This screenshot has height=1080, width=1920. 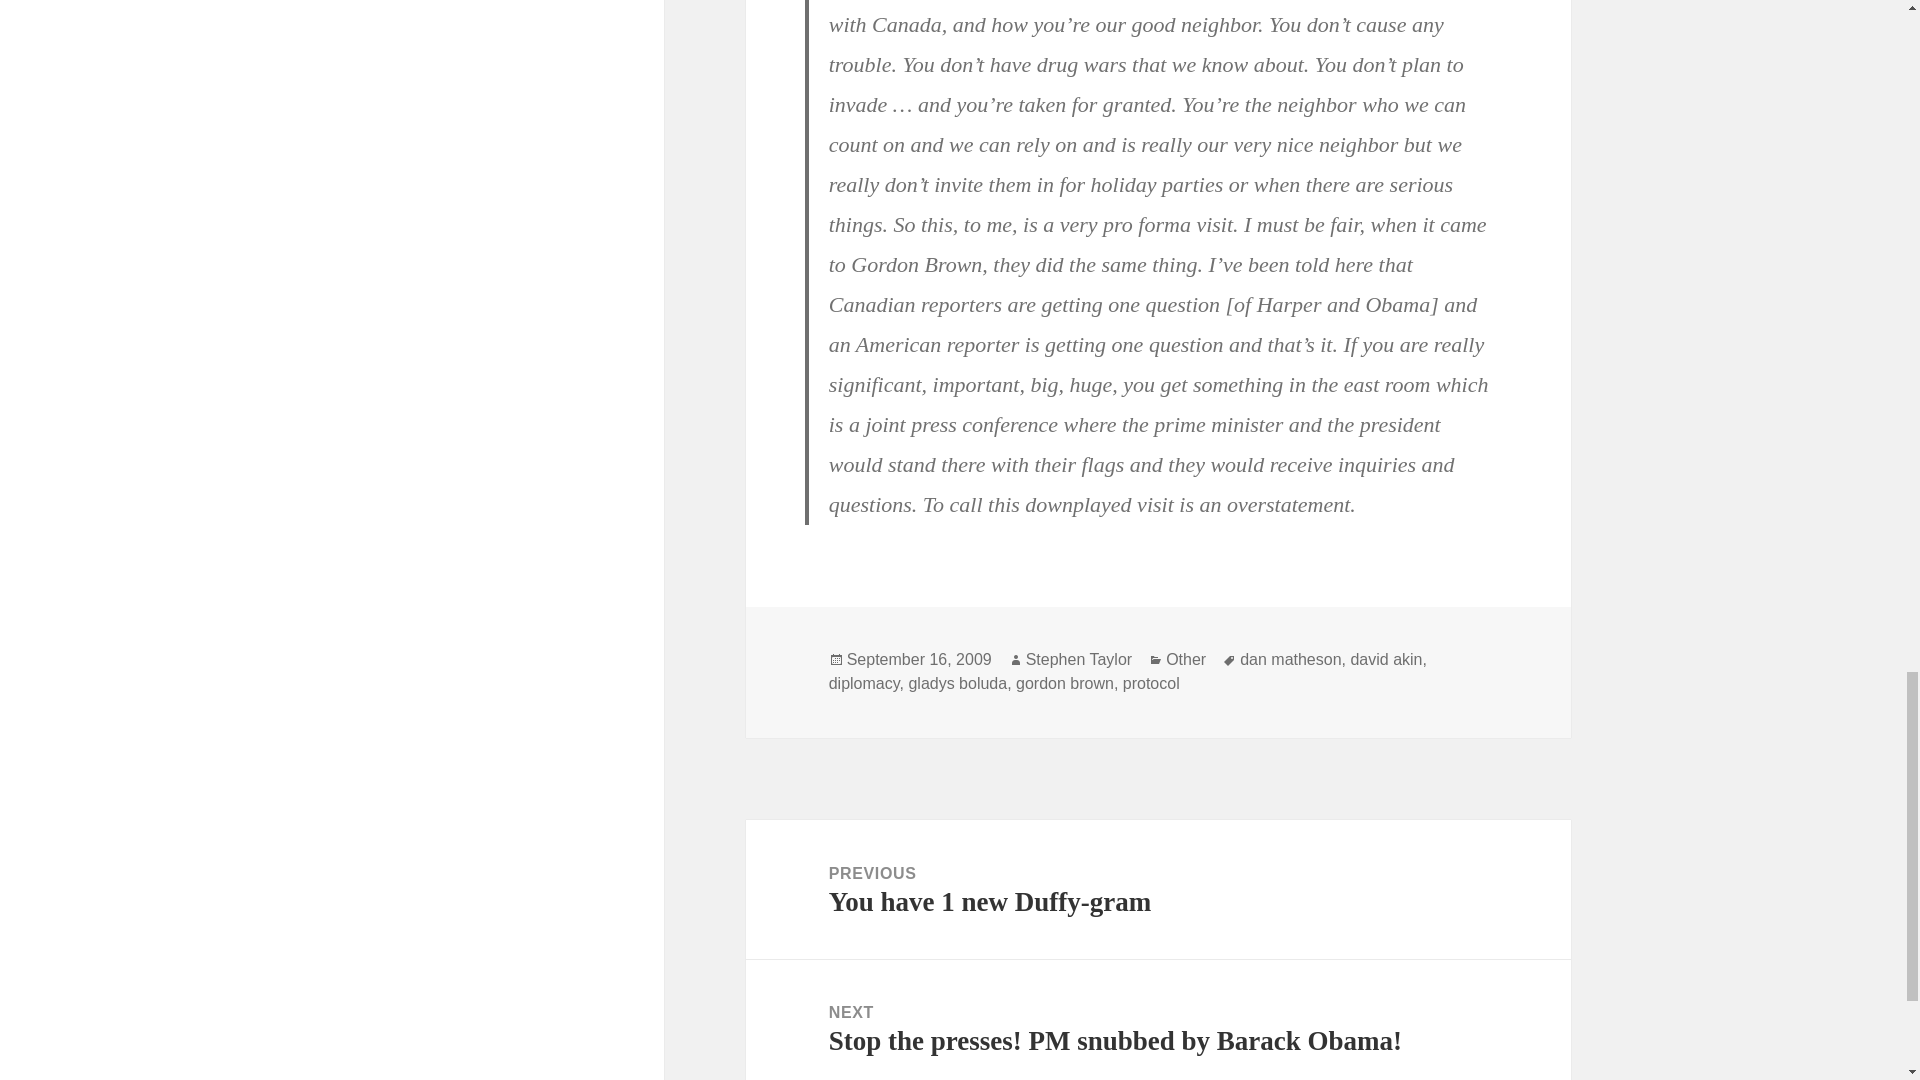 What do you see at coordinates (1185, 660) in the screenshot?
I see `dan matheson` at bounding box center [1185, 660].